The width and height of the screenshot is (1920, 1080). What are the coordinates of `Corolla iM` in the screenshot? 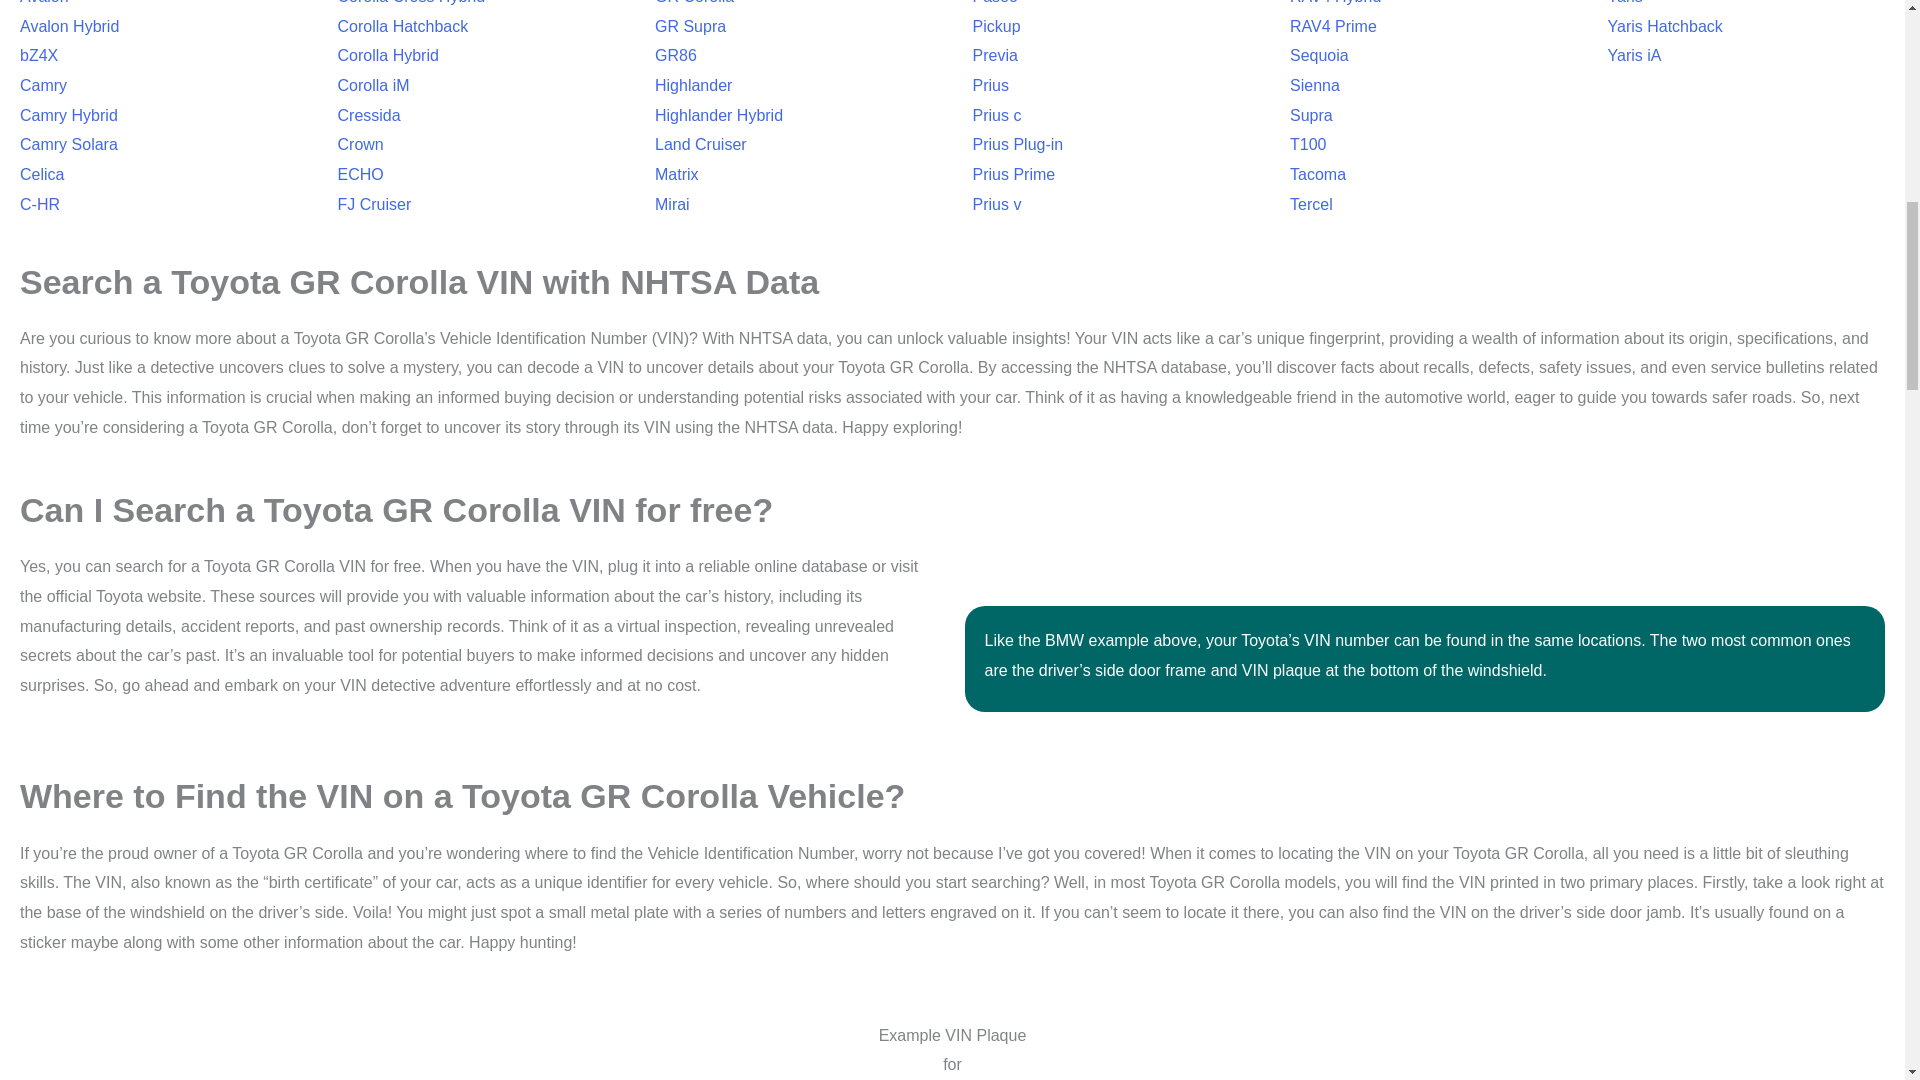 It's located at (374, 84).